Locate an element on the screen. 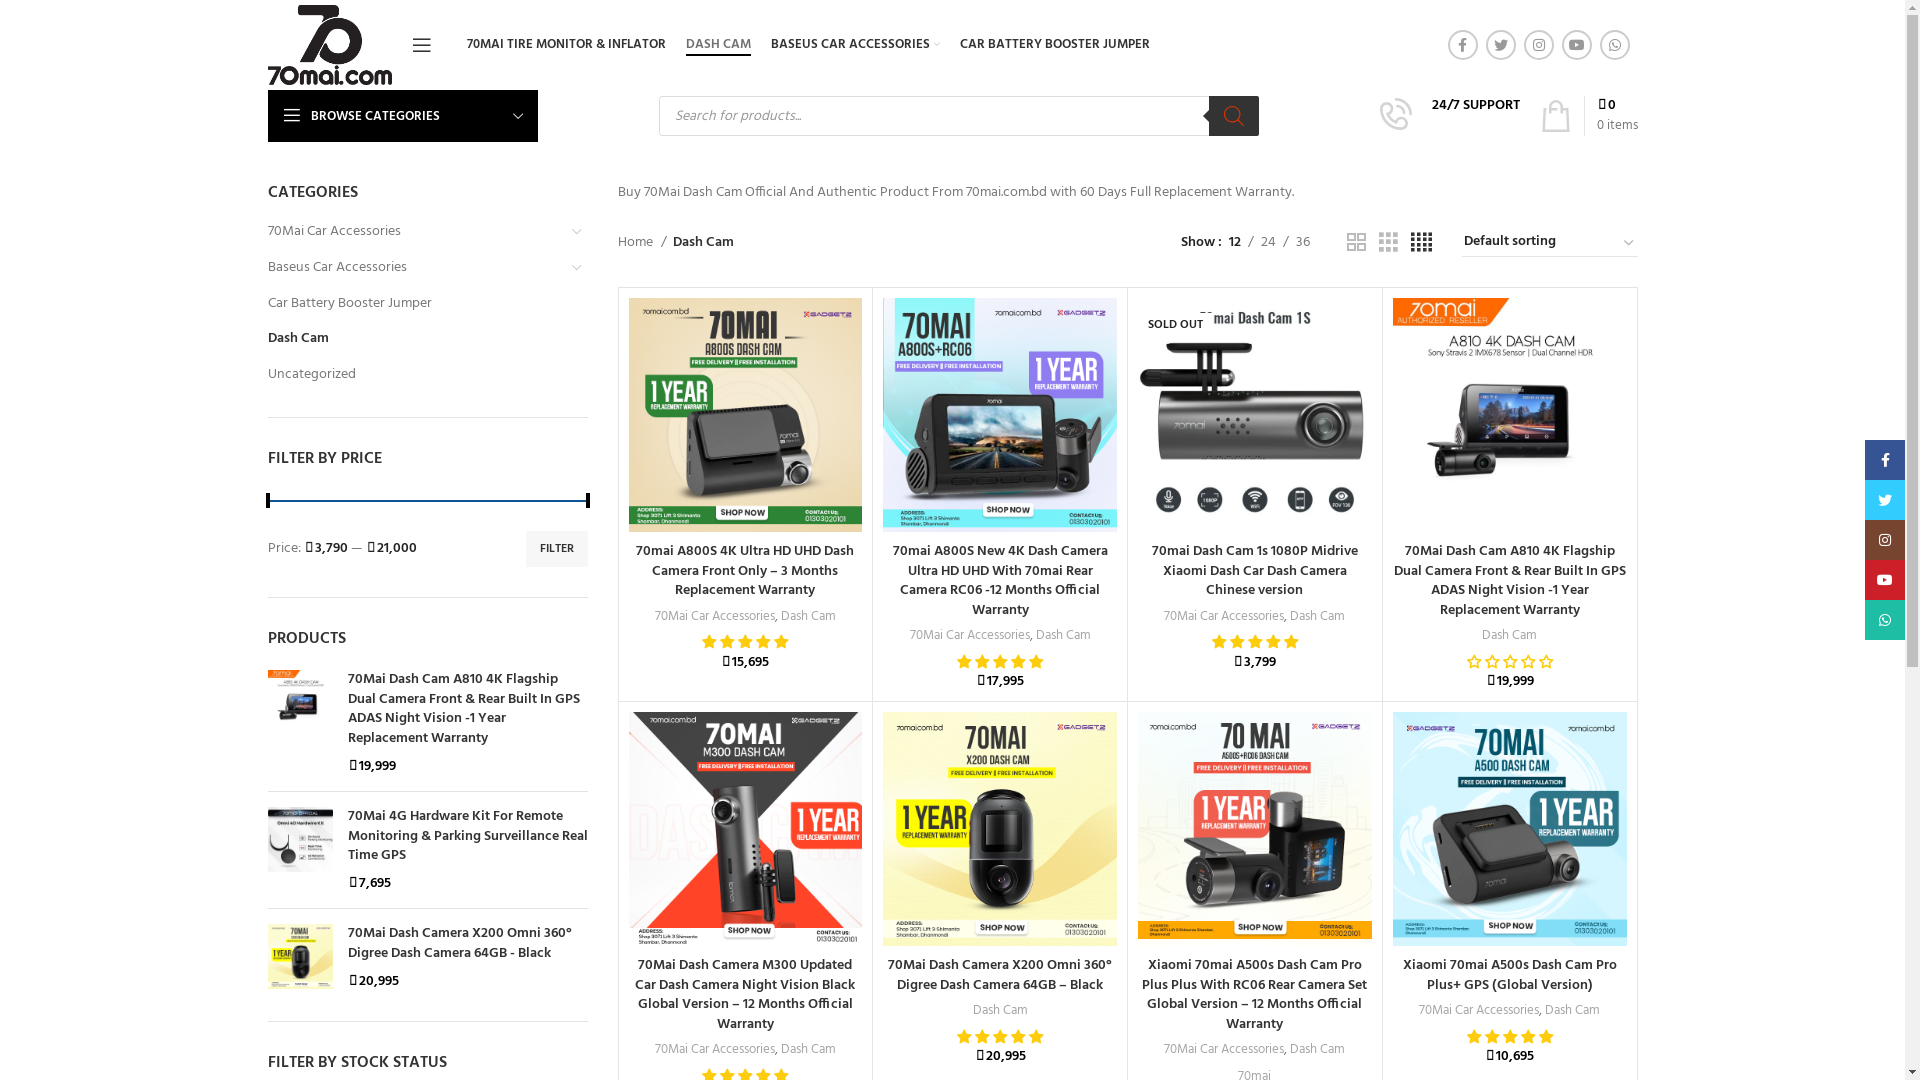  Xiaomi 70mai A500s Dash Cam Pro Plus+ GPS (Global Version) is located at coordinates (1510, 976).